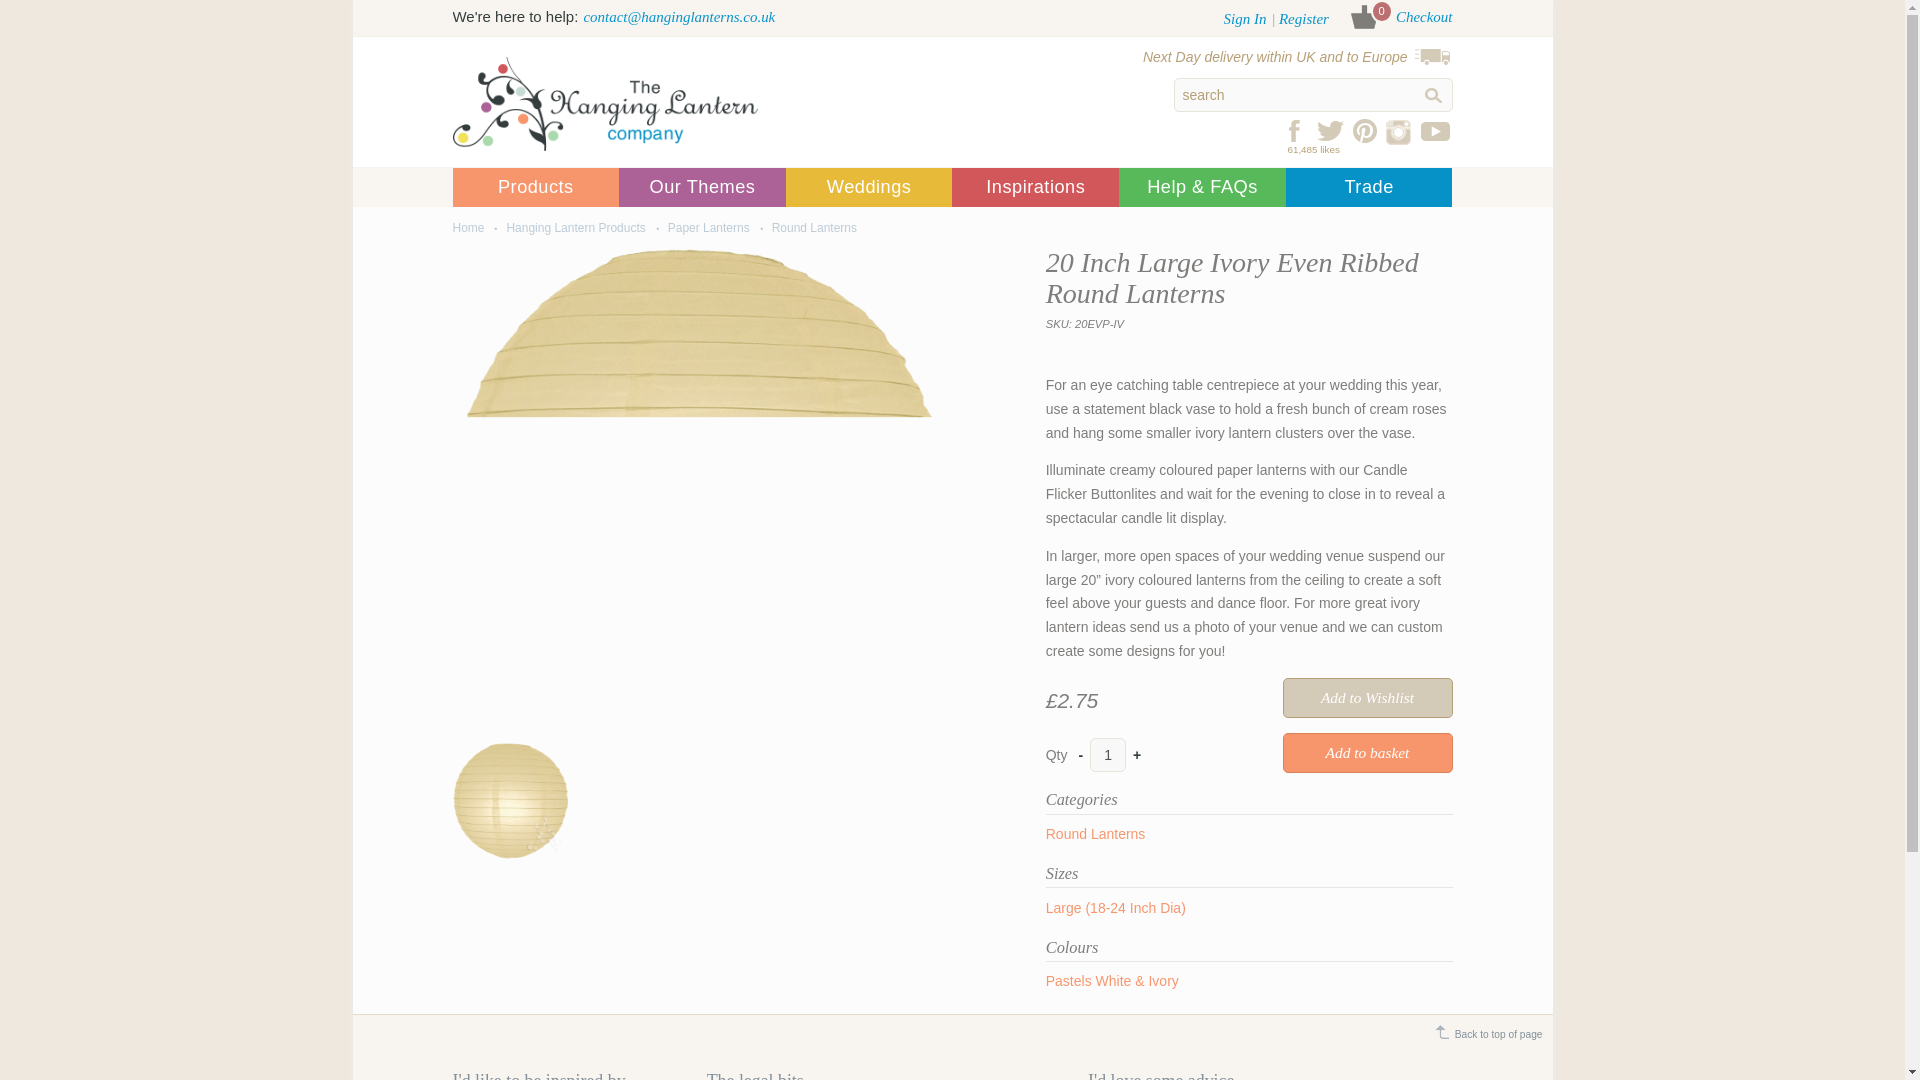 This screenshot has width=1920, height=1080. I want to click on Pinterest, so click(1364, 130).